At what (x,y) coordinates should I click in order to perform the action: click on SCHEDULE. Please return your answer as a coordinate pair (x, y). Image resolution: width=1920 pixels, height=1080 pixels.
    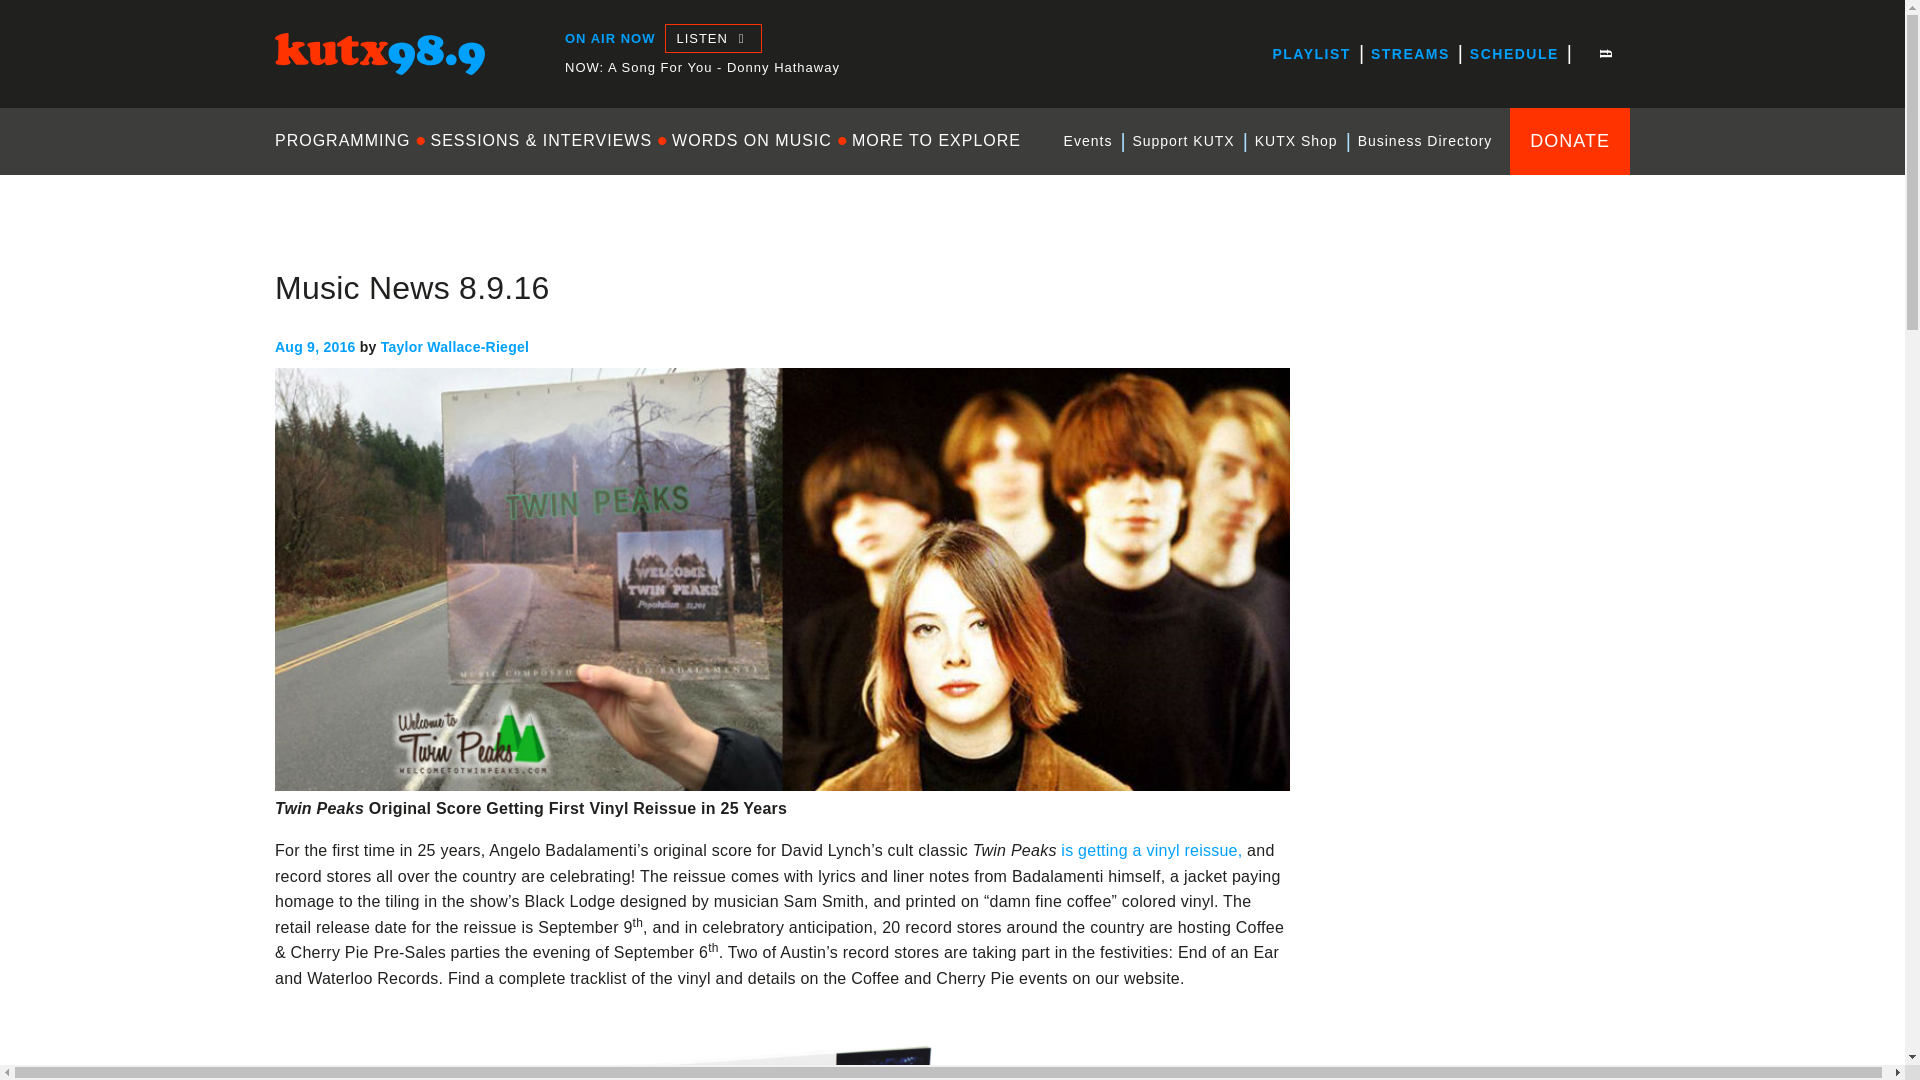
    Looking at the image, I should click on (1514, 54).